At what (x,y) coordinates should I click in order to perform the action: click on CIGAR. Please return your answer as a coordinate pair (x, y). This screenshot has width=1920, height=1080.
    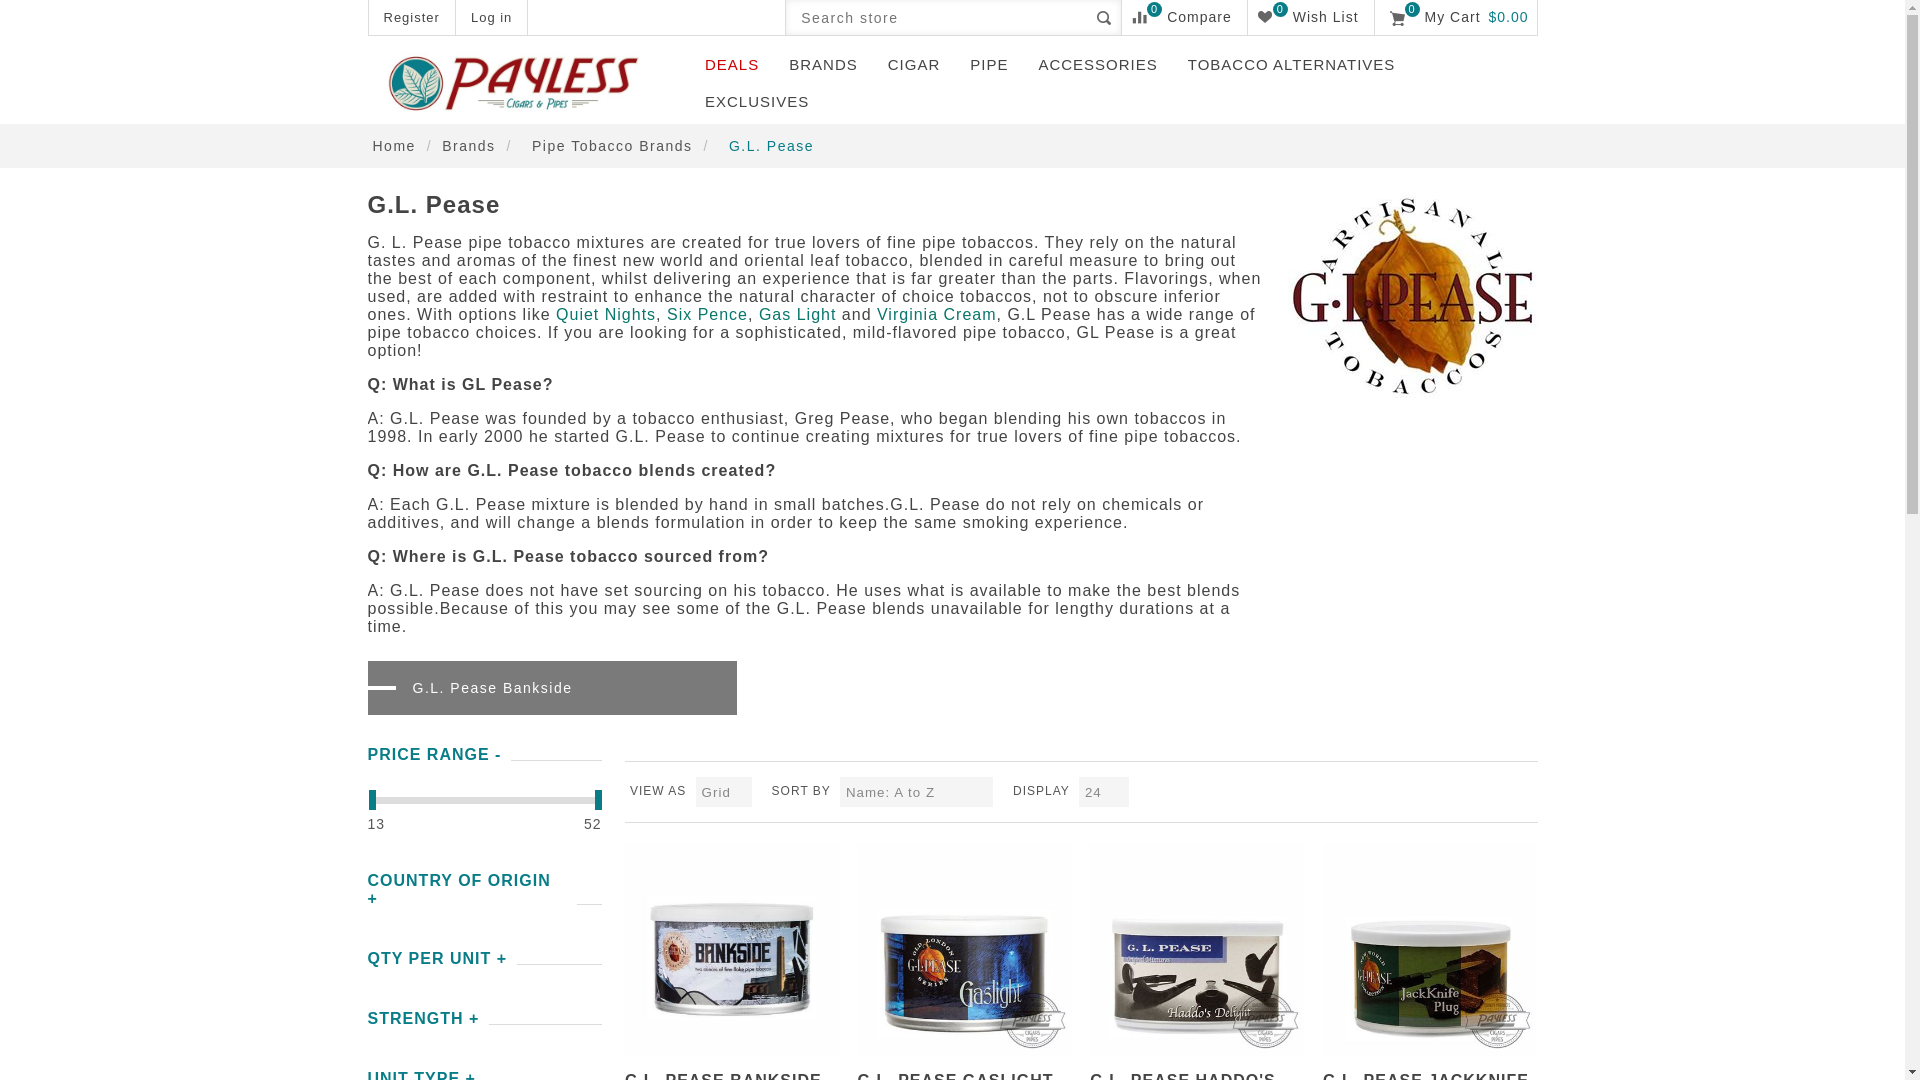
    Looking at the image, I should click on (1184, 17).